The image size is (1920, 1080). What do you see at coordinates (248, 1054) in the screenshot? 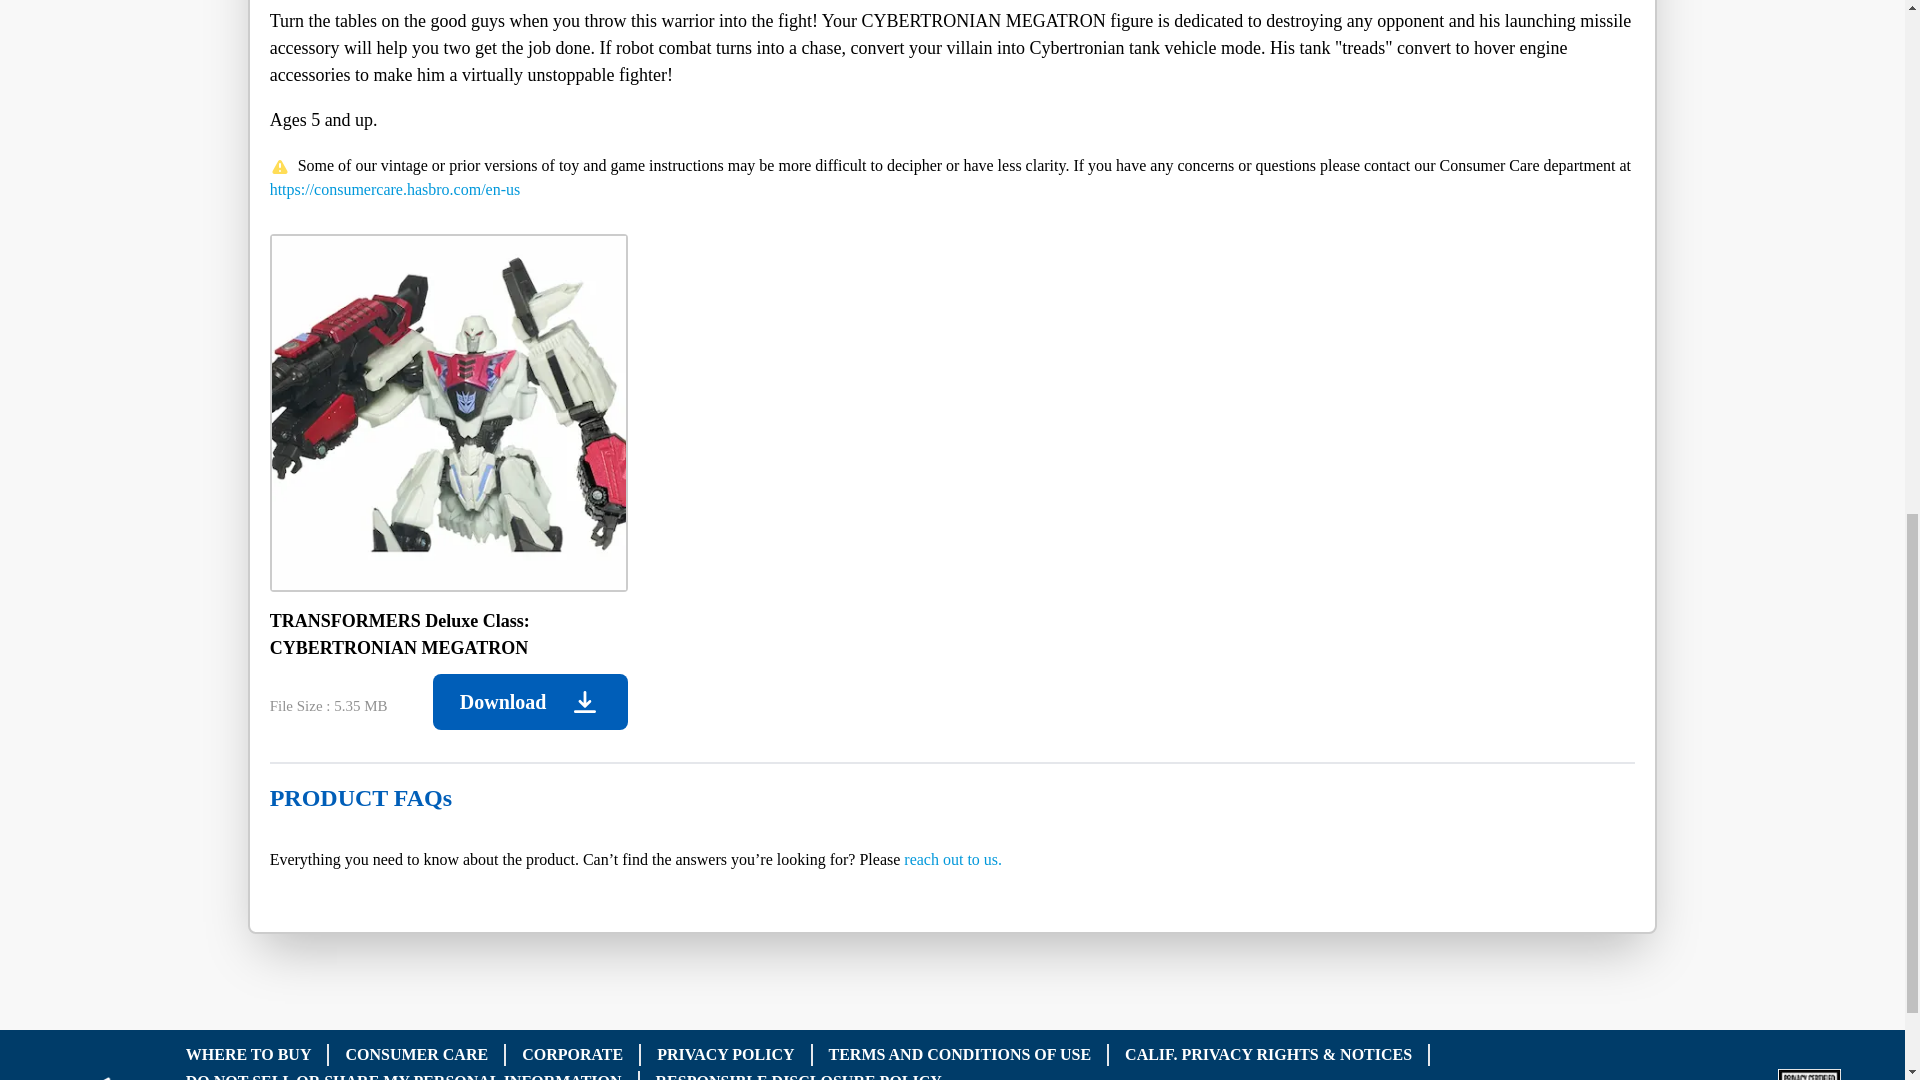
I see `WHERE TO BUY` at bounding box center [248, 1054].